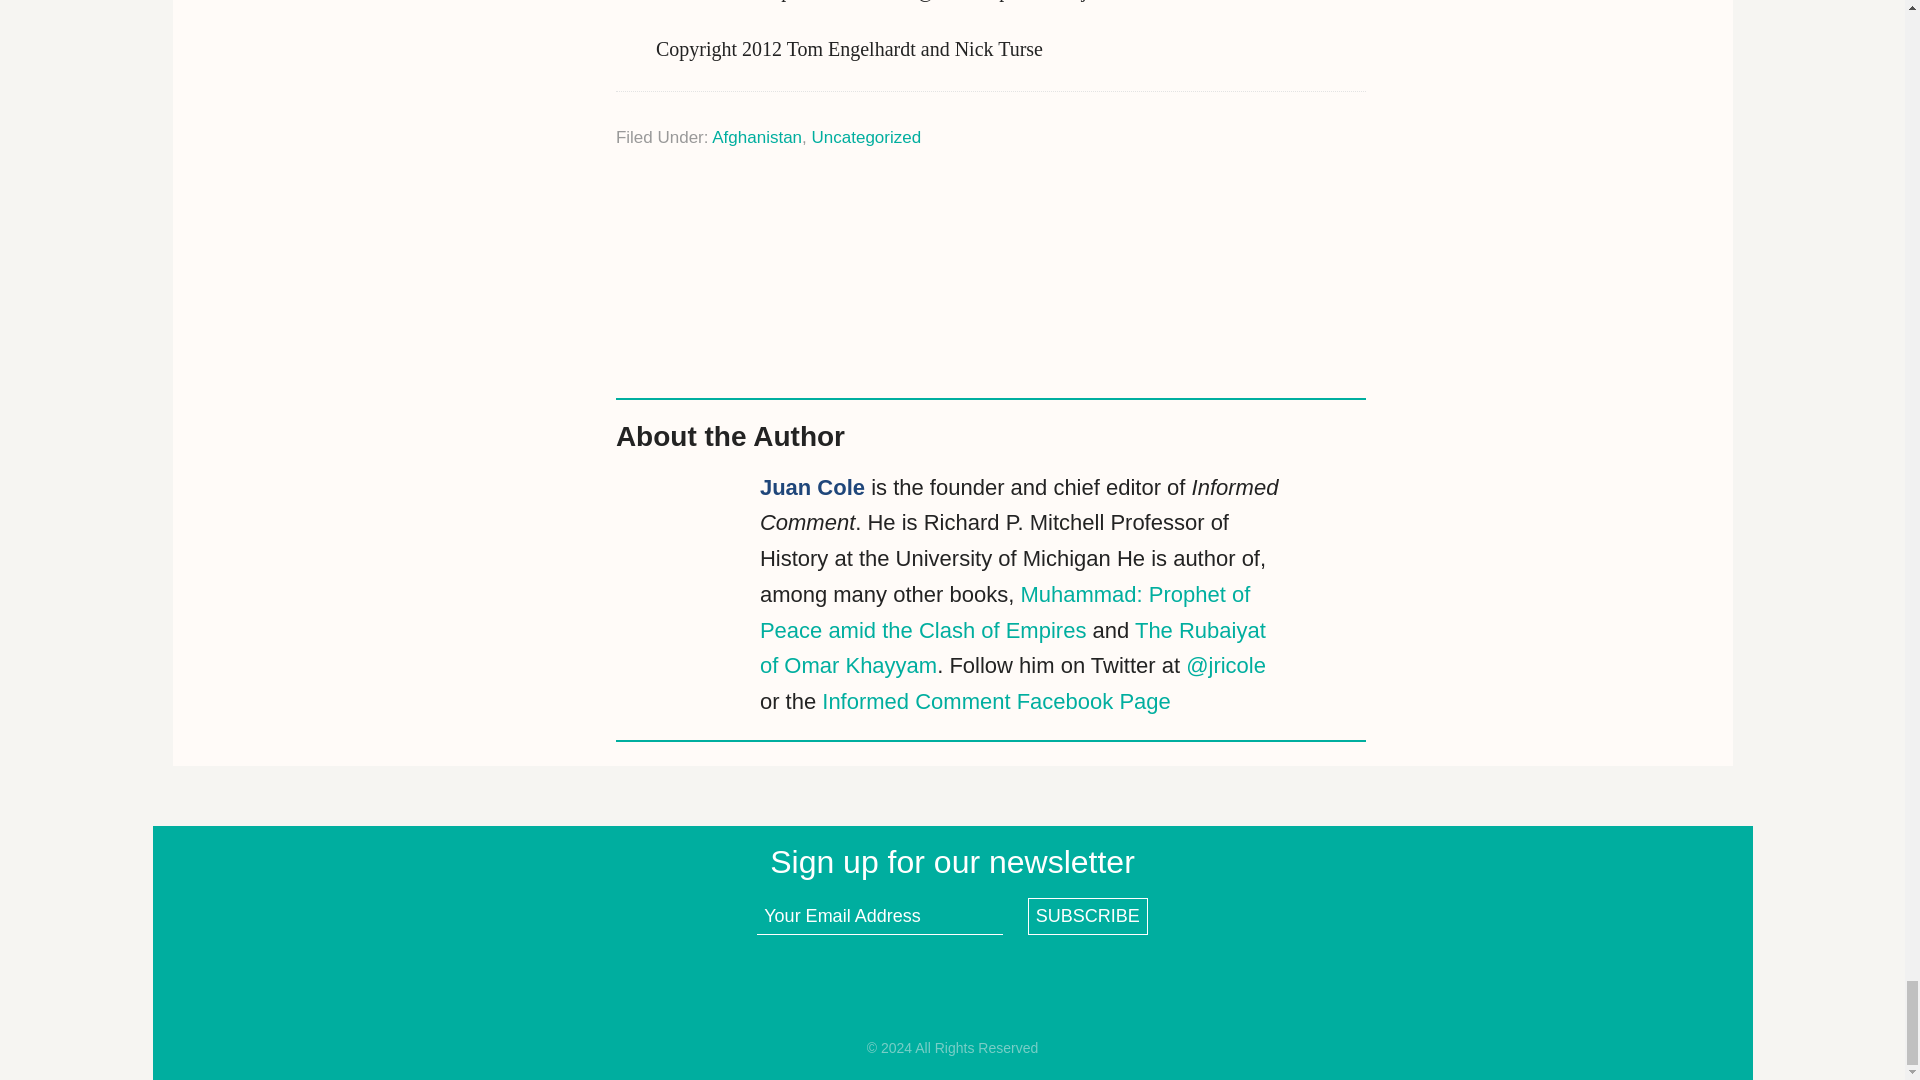  What do you see at coordinates (996, 701) in the screenshot?
I see `Informed Comment Facebook Page` at bounding box center [996, 701].